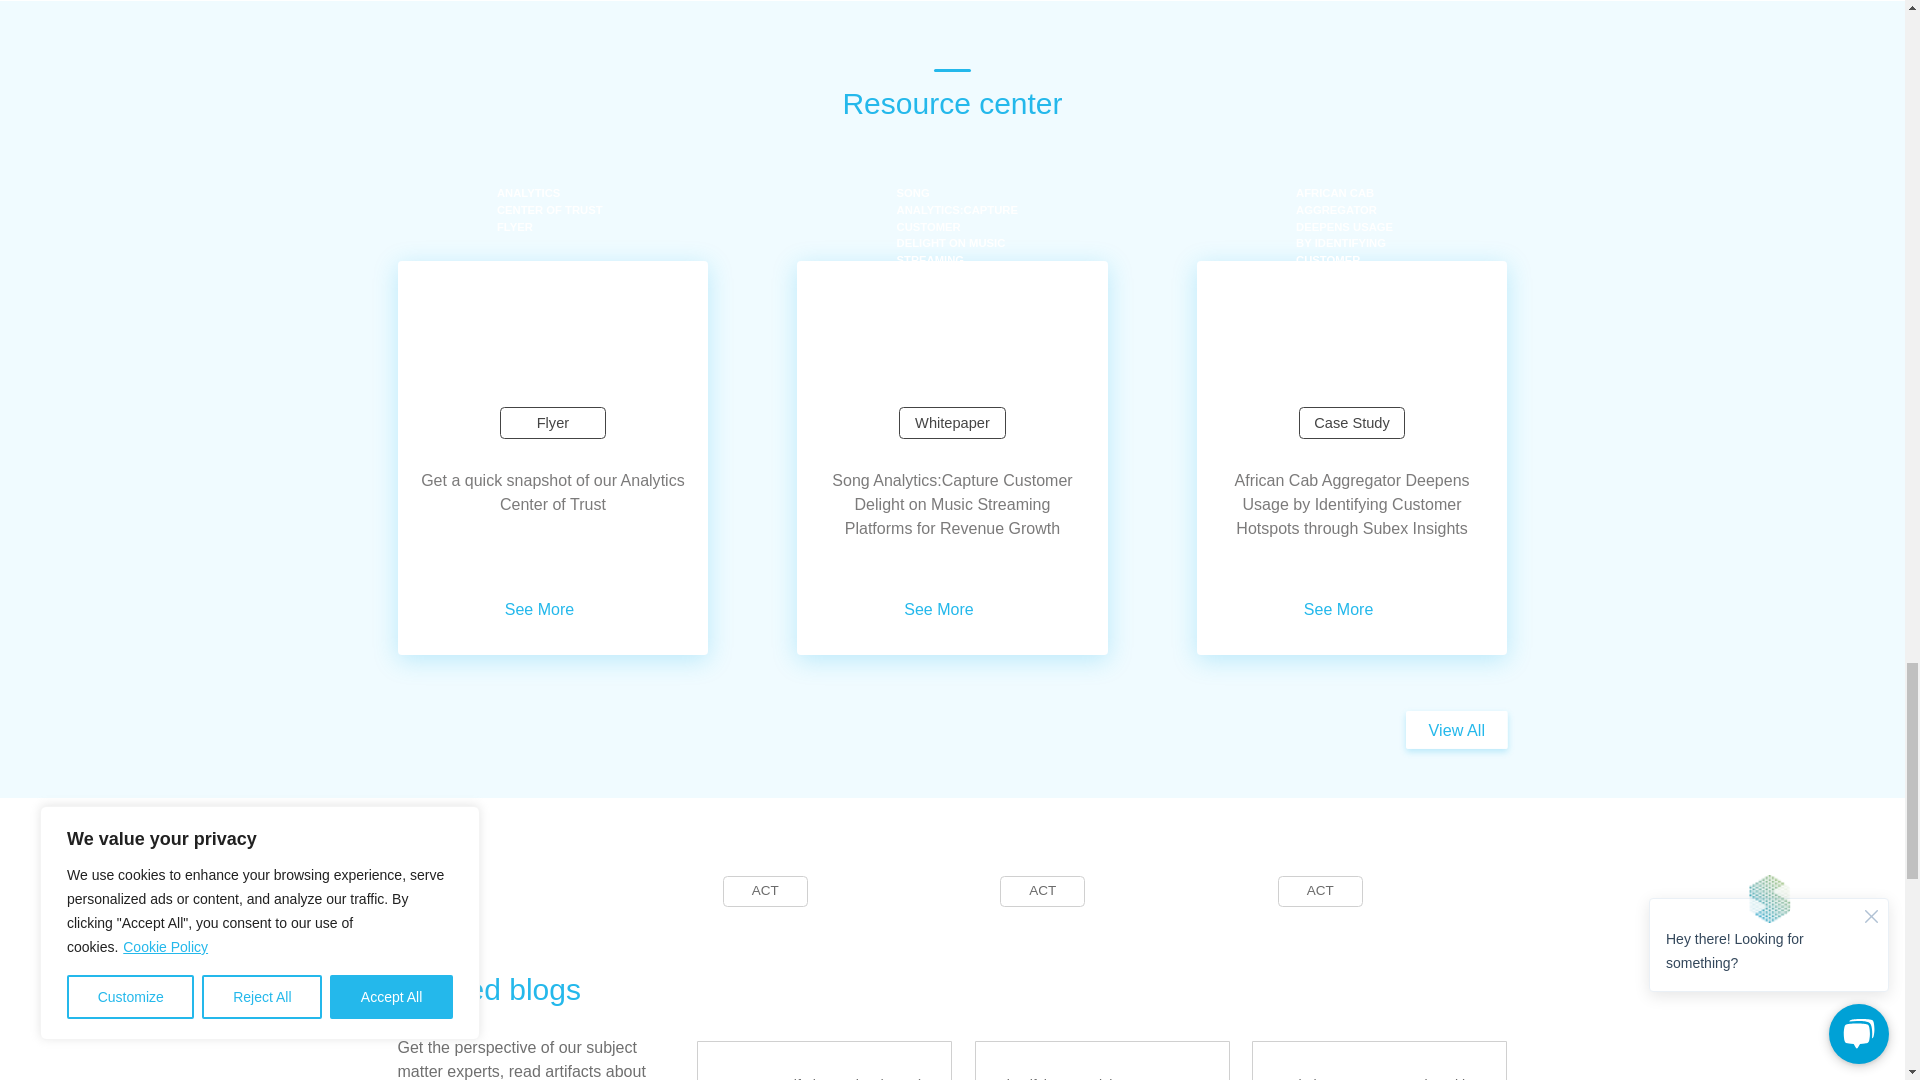  What do you see at coordinates (552, 608) in the screenshot?
I see `See More` at bounding box center [552, 608].